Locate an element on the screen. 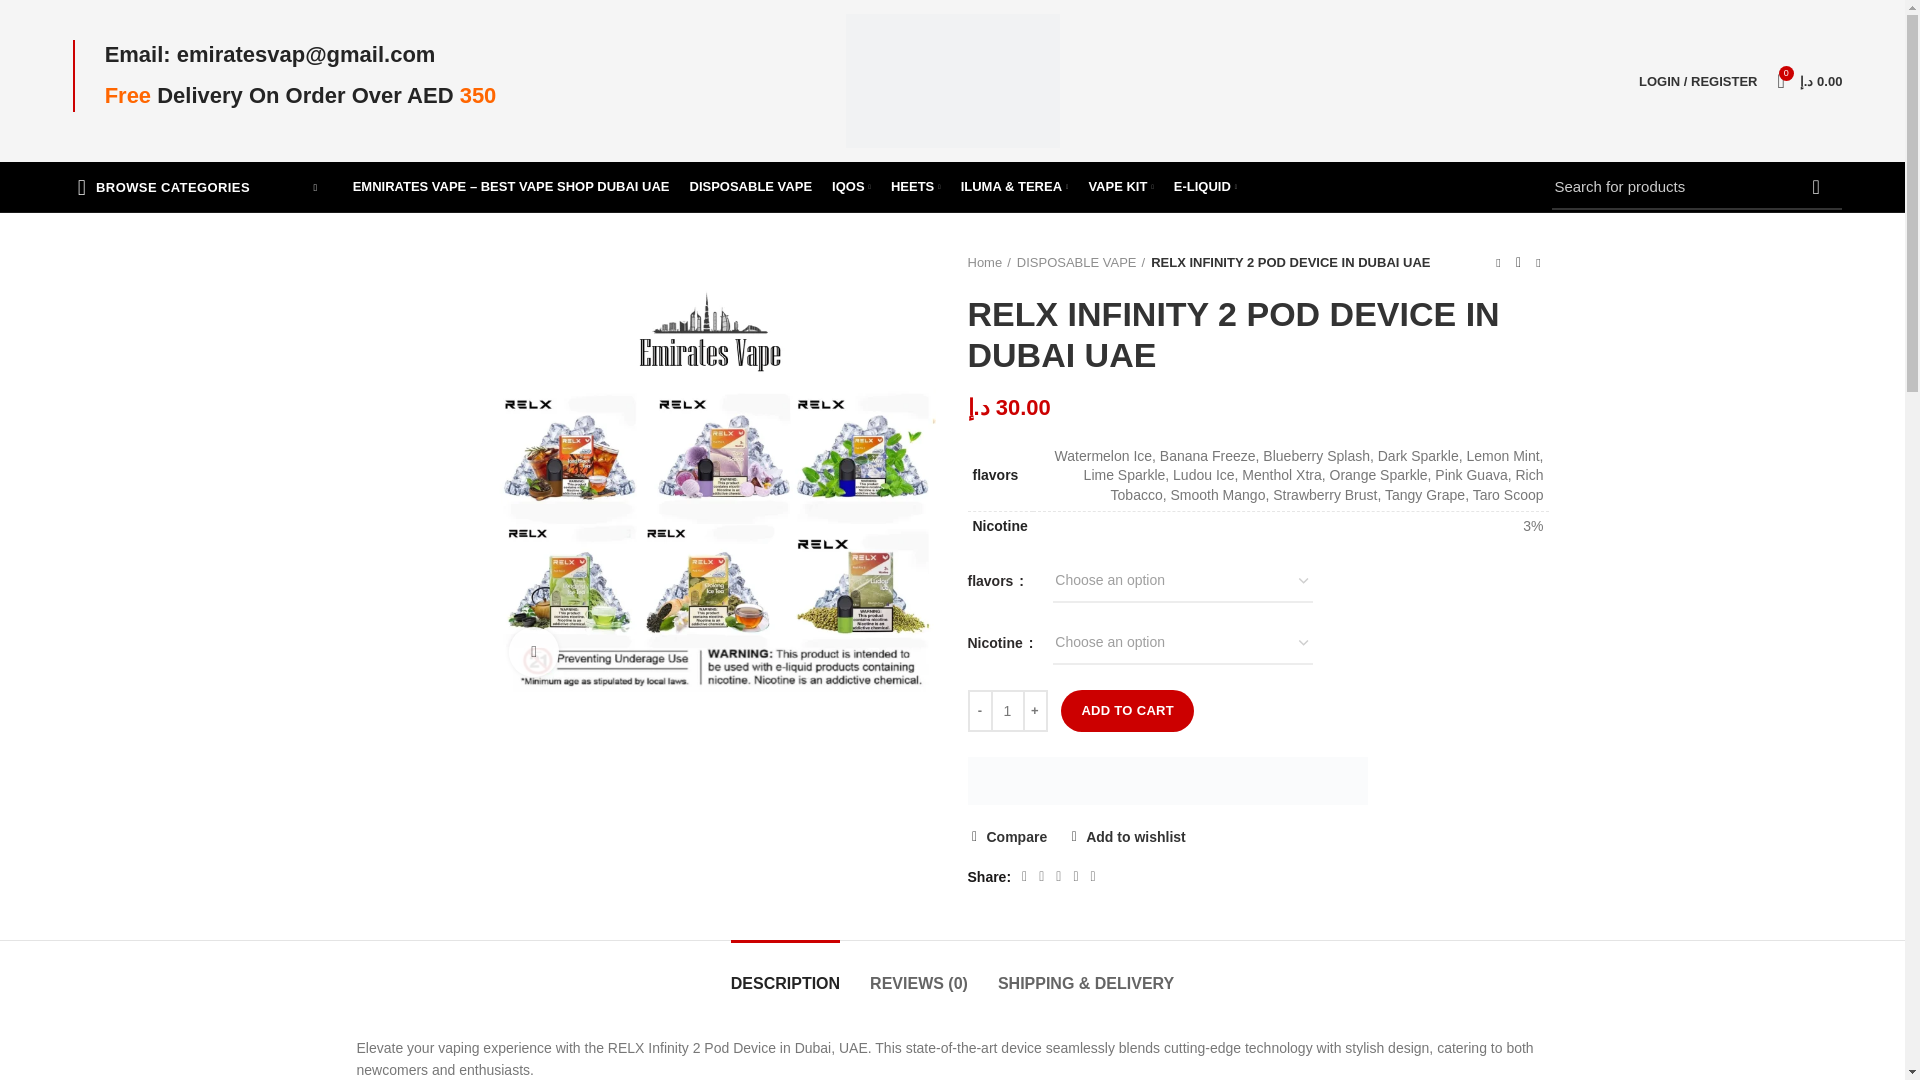 The height and width of the screenshot is (1080, 1920). DISPOSABLE VAPE is located at coordinates (751, 187).